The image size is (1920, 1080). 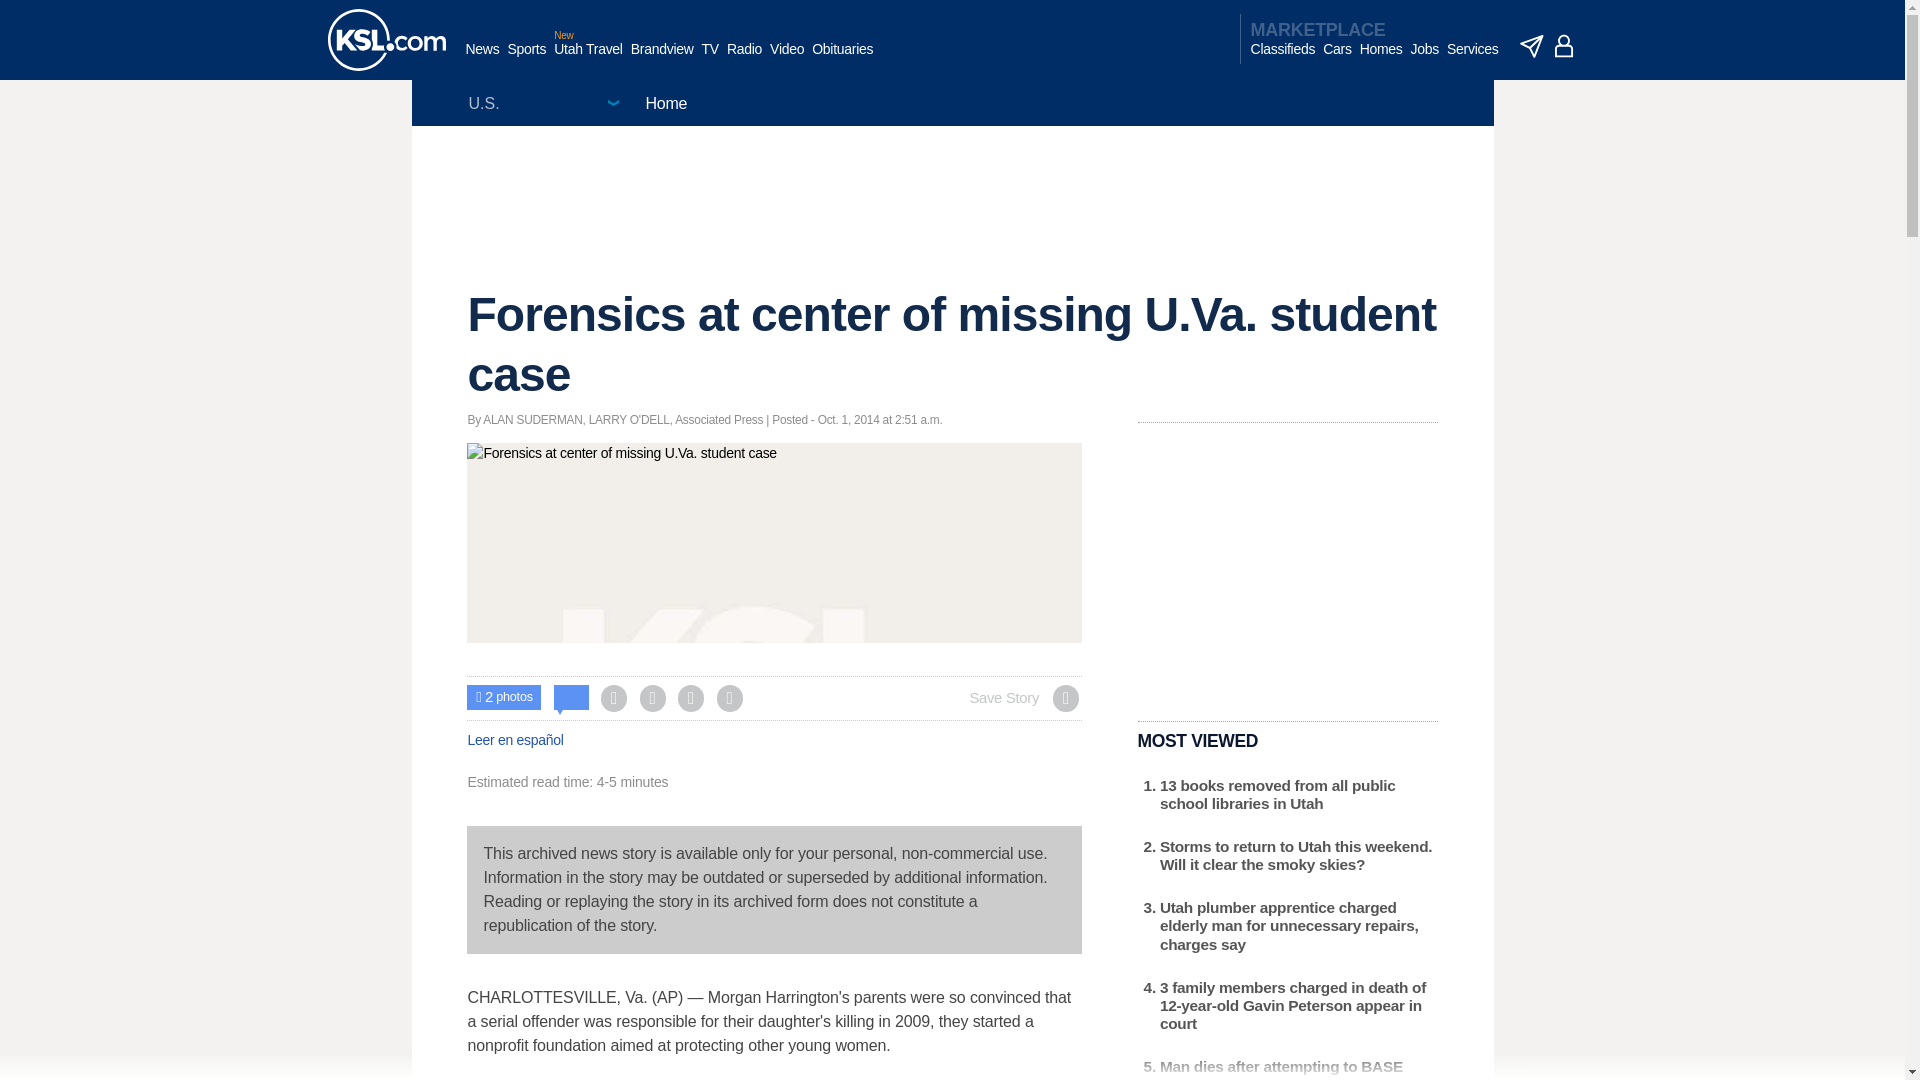 I want to click on Sports, so click(x=526, y=59).